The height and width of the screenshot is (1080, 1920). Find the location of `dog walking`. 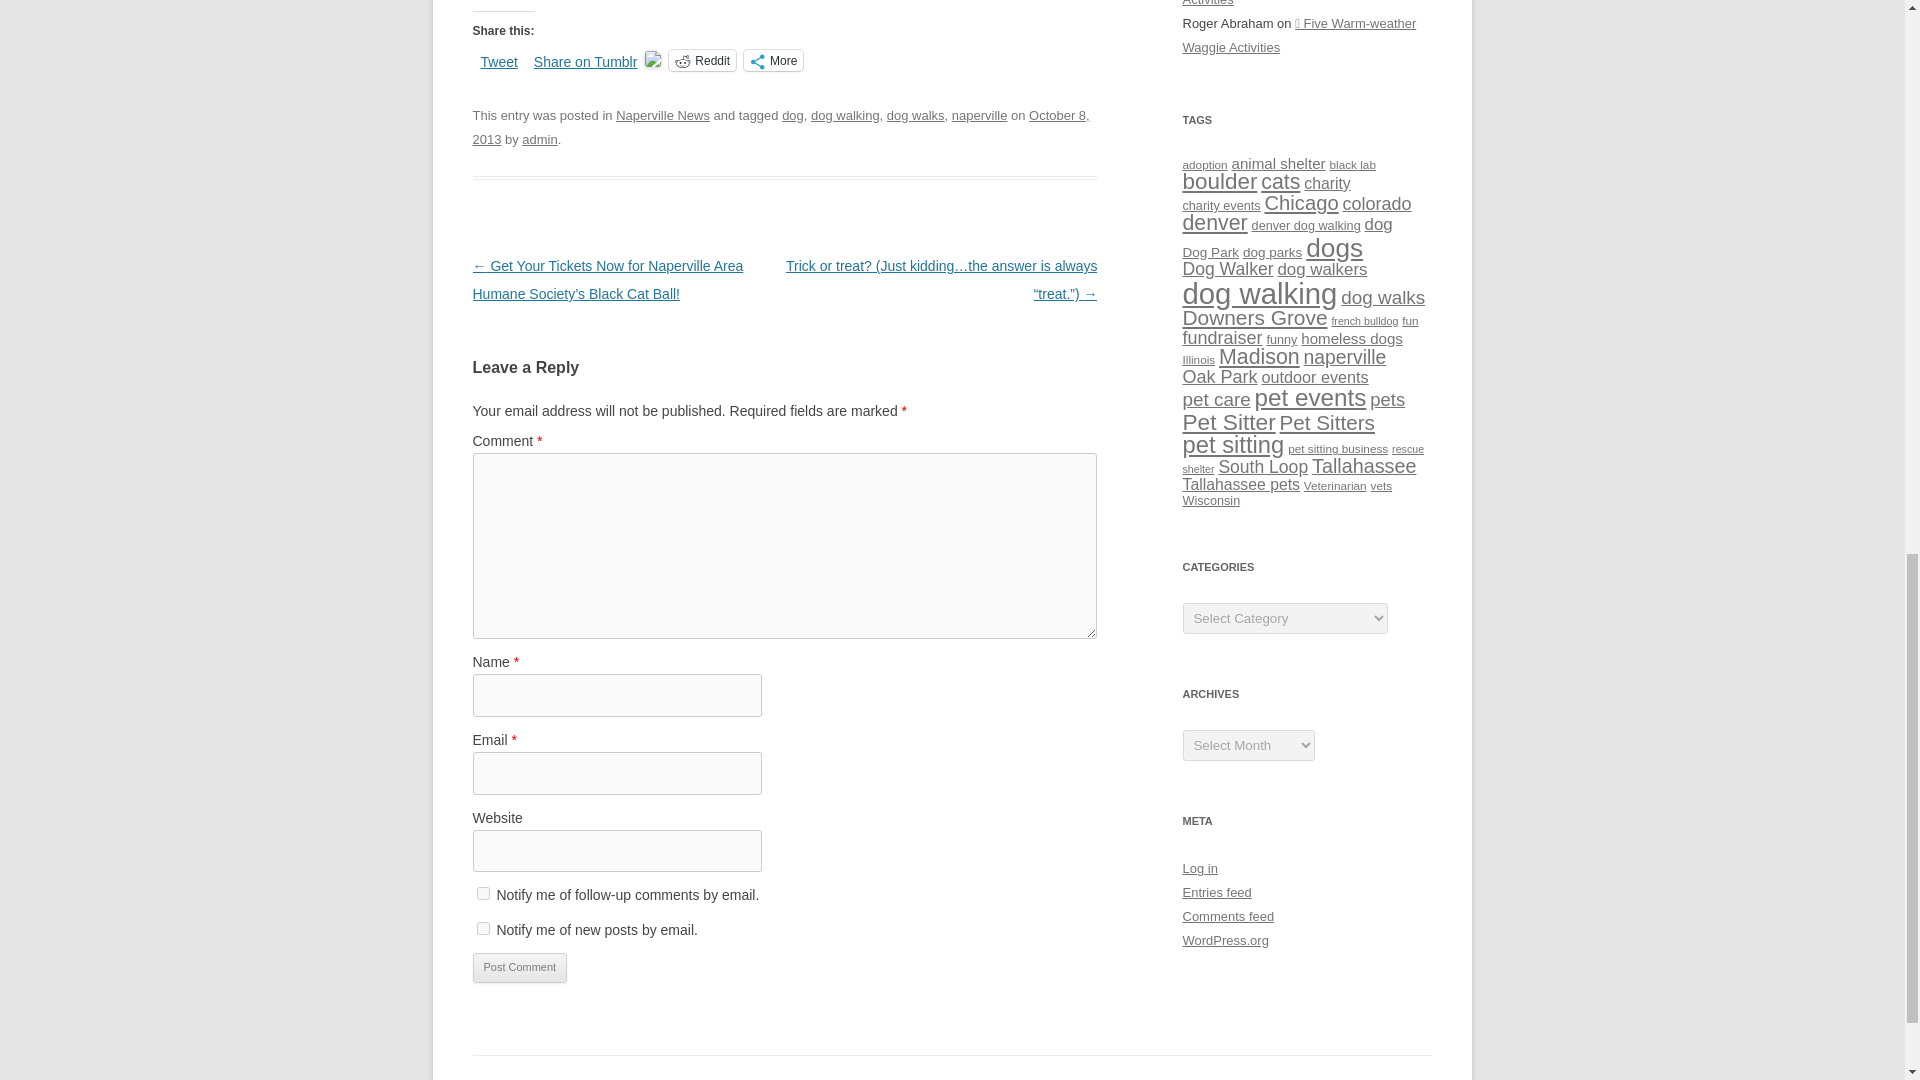

dog walking is located at coordinates (844, 116).